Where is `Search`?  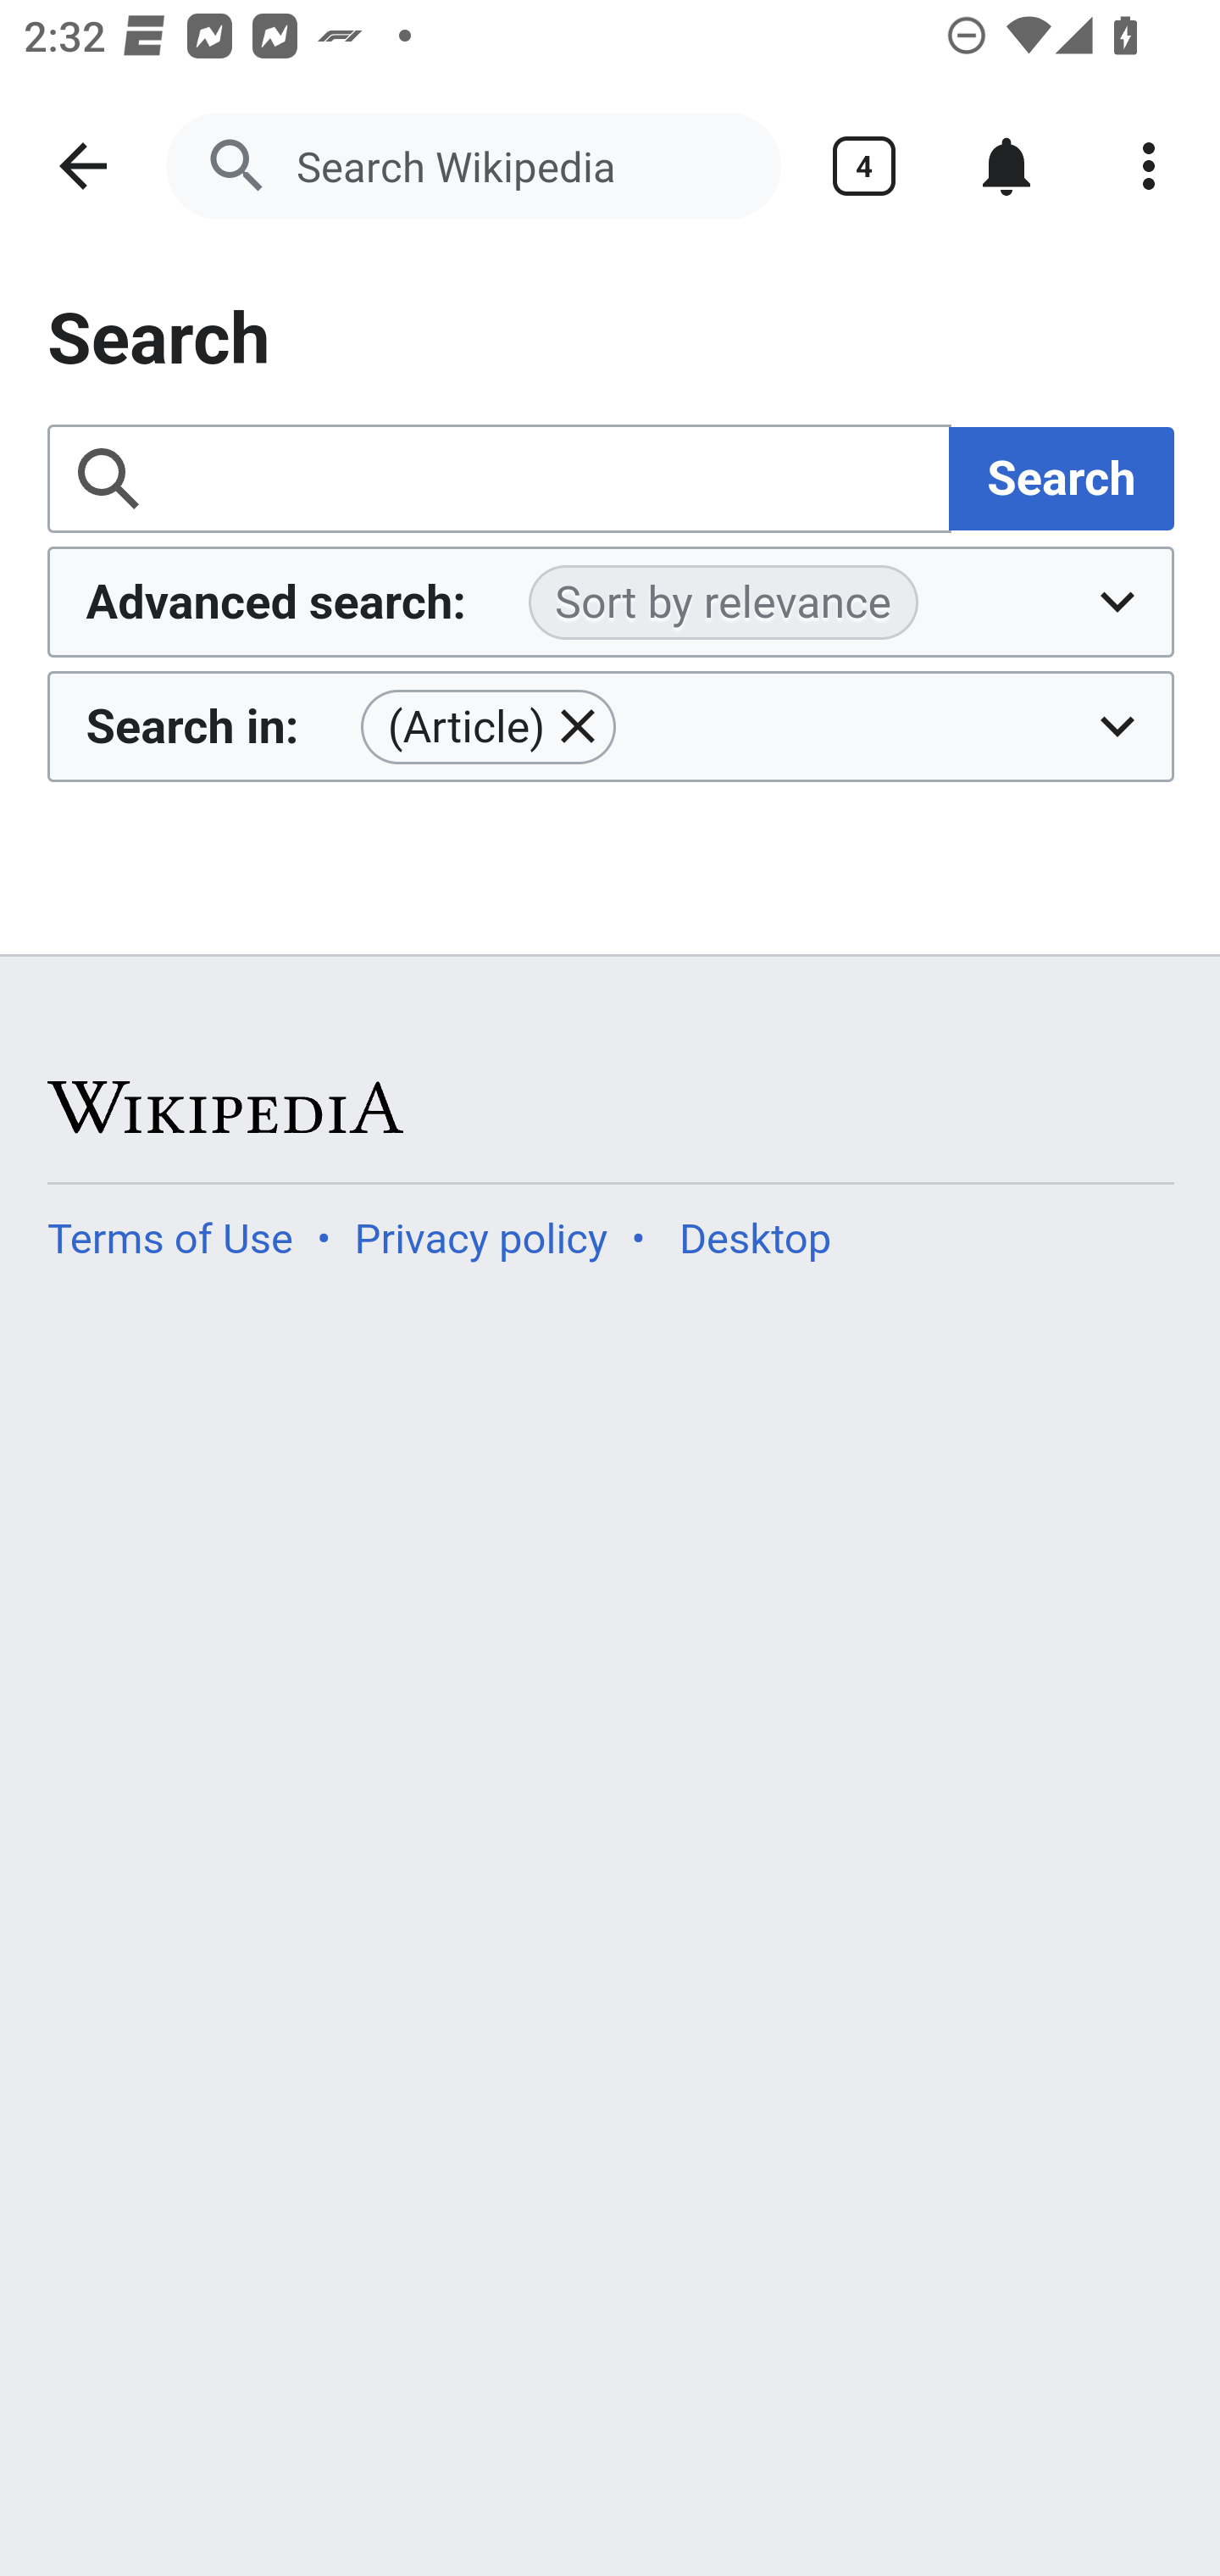 Search is located at coordinates (1061, 476).